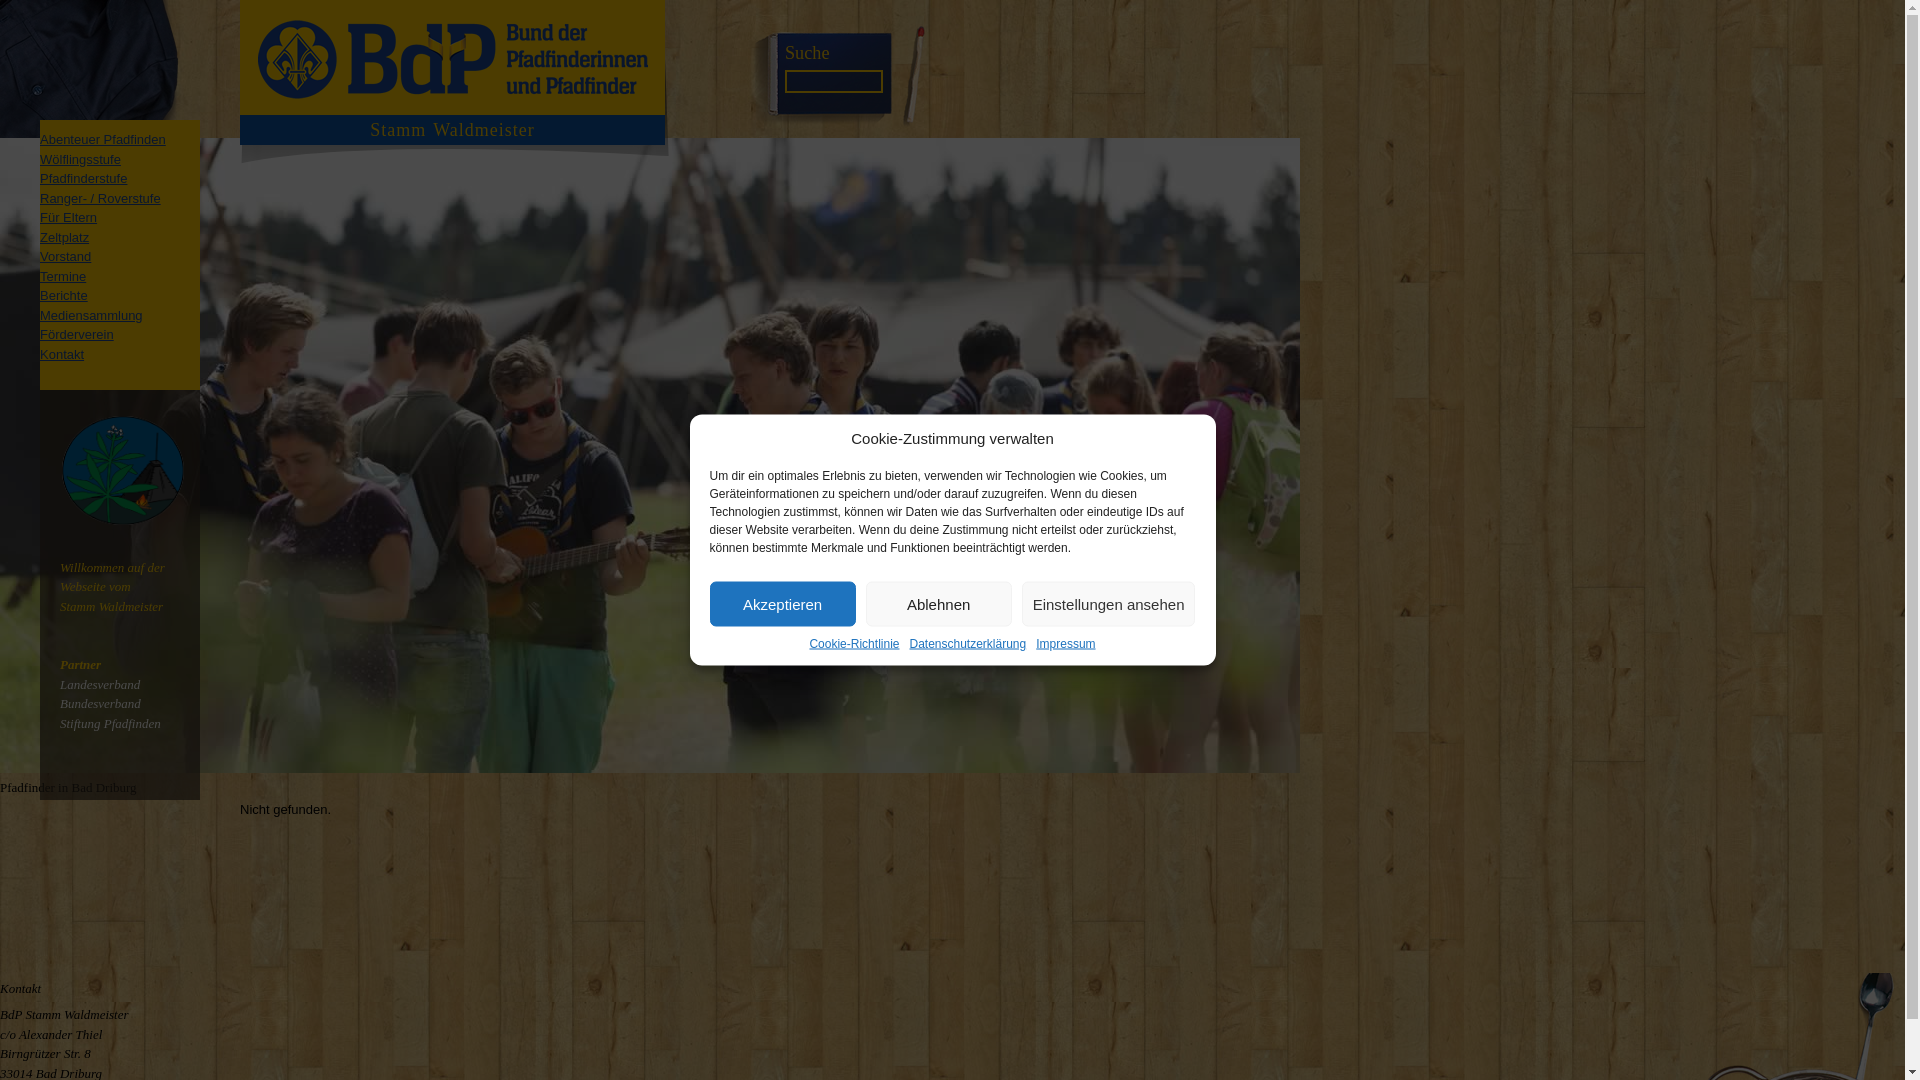 The height and width of the screenshot is (1080, 1920). What do you see at coordinates (834, 81) in the screenshot?
I see `Suche nach:` at bounding box center [834, 81].